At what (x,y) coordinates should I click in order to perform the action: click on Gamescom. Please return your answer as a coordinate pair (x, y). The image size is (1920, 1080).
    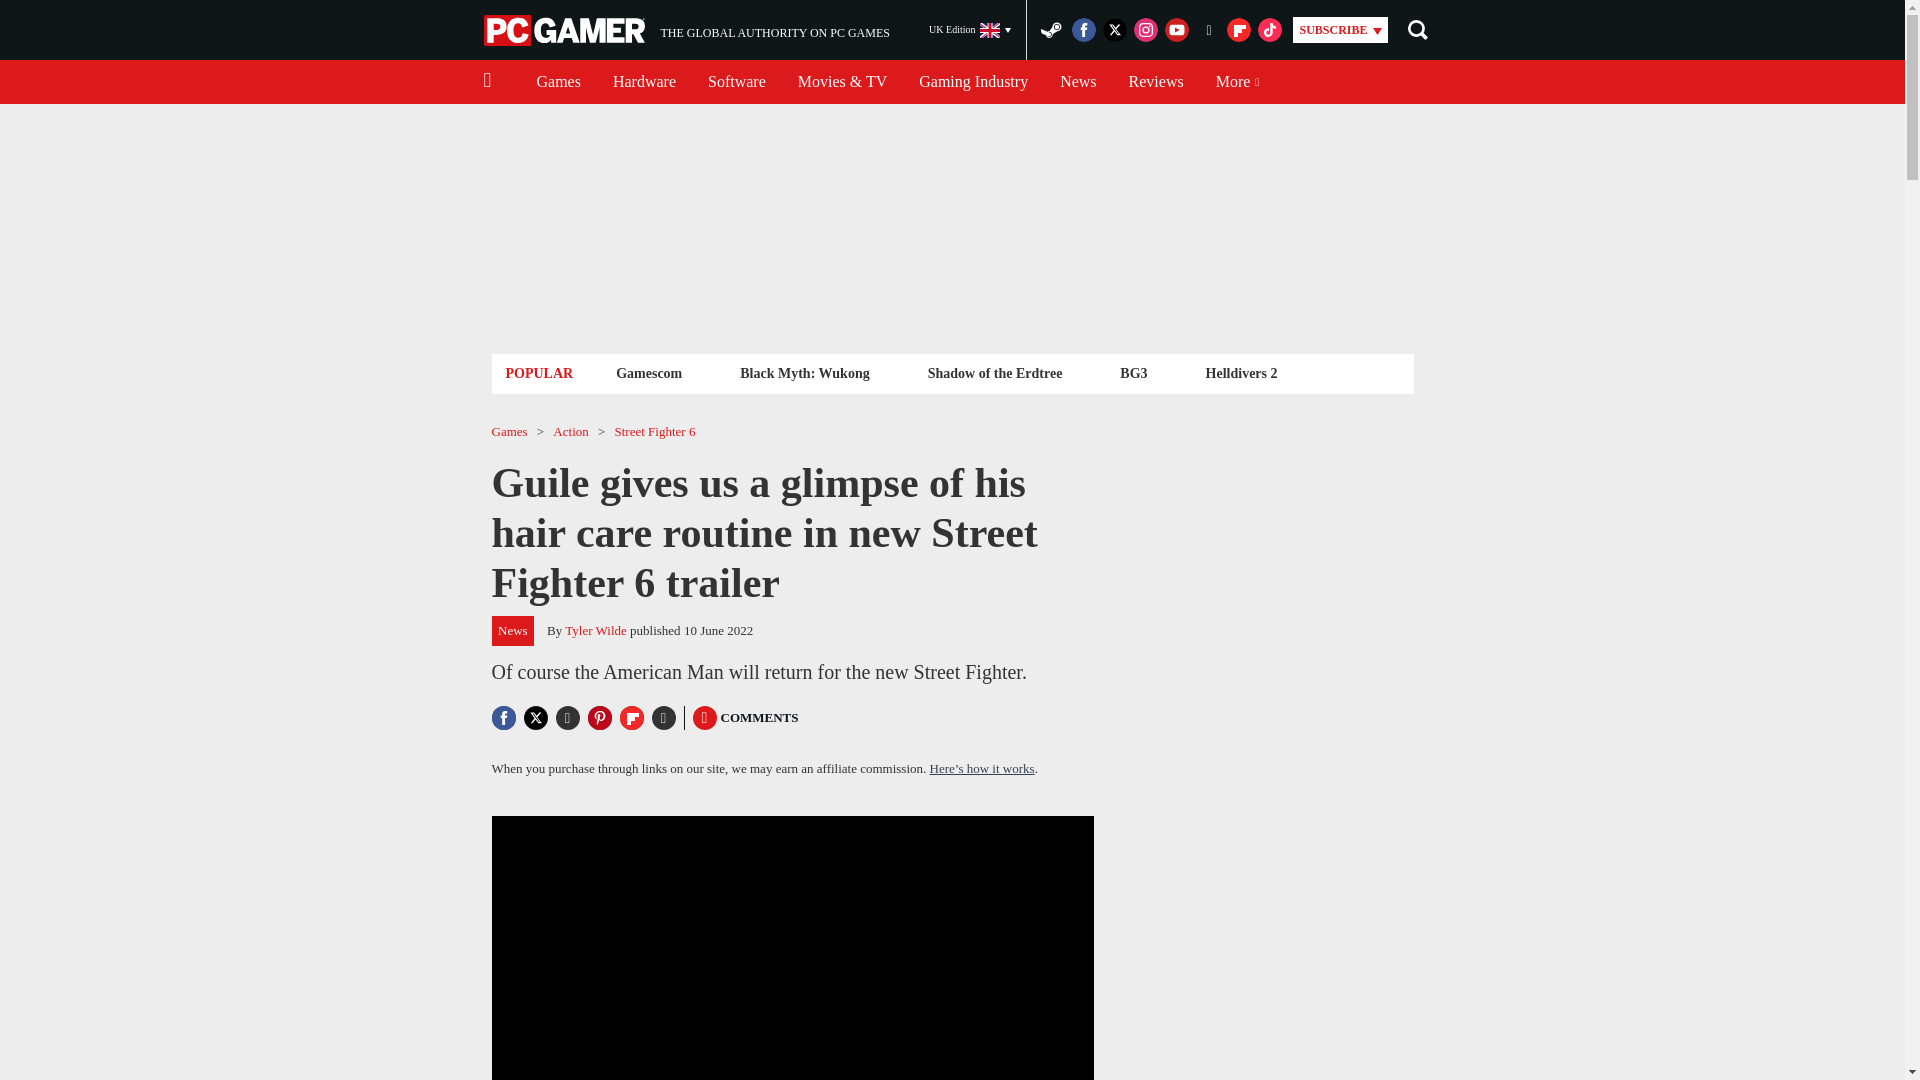
    Looking at the image, I should click on (973, 82).